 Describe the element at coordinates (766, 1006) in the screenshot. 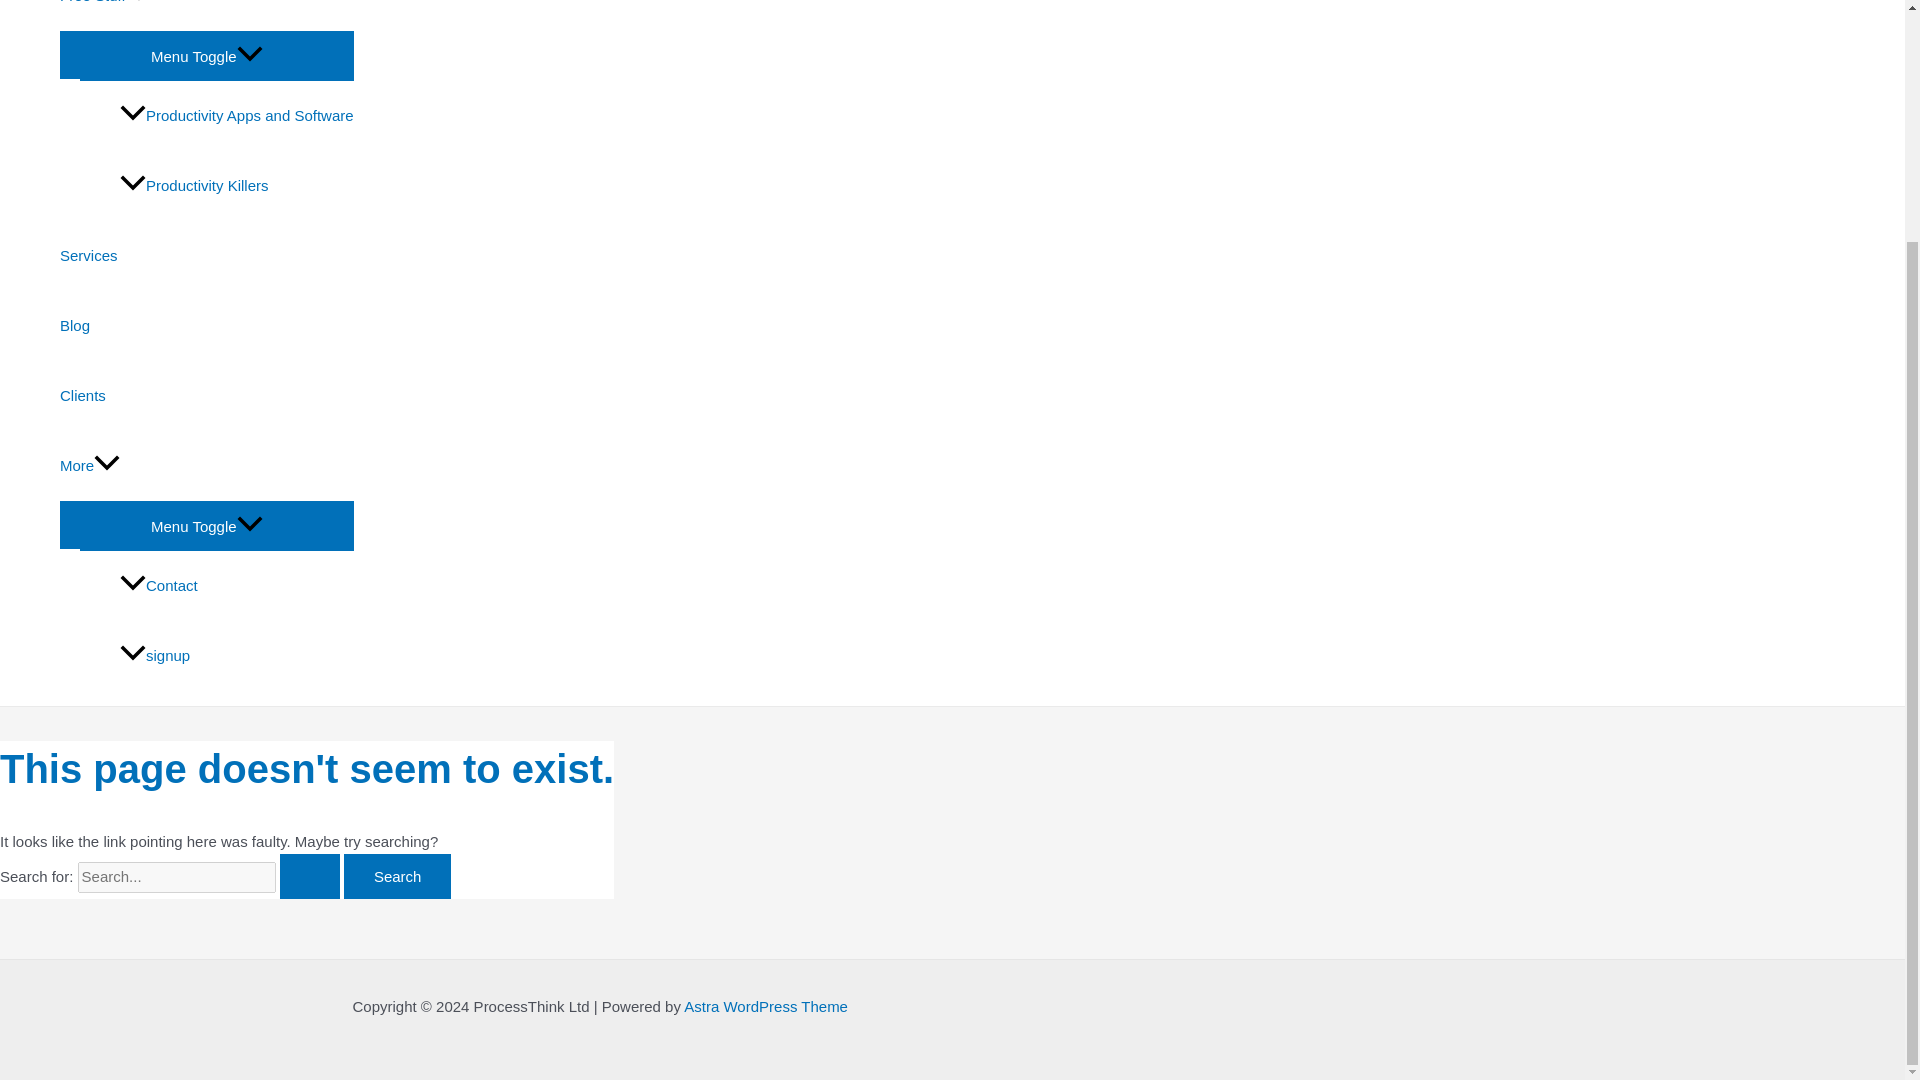

I see `Astra WordPress Theme` at that location.